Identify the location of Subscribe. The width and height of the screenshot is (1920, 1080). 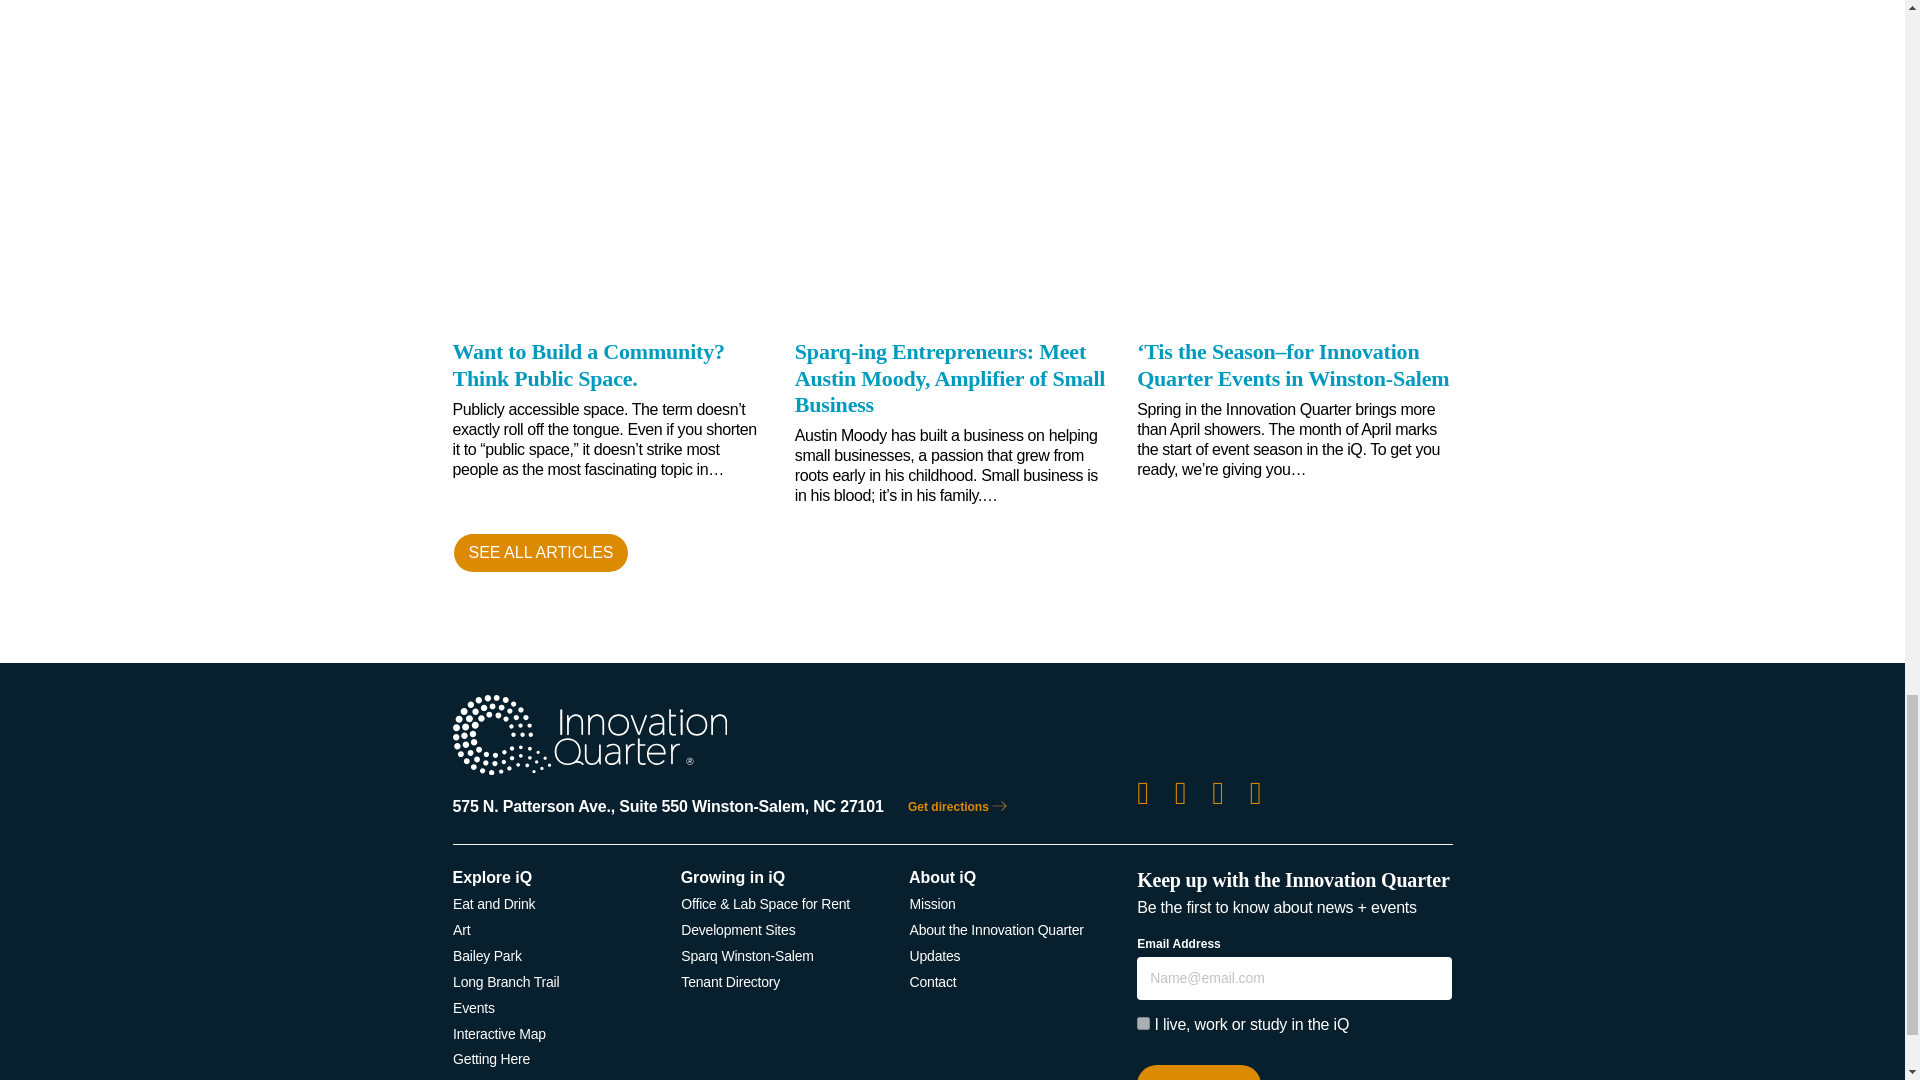
(1198, 1072).